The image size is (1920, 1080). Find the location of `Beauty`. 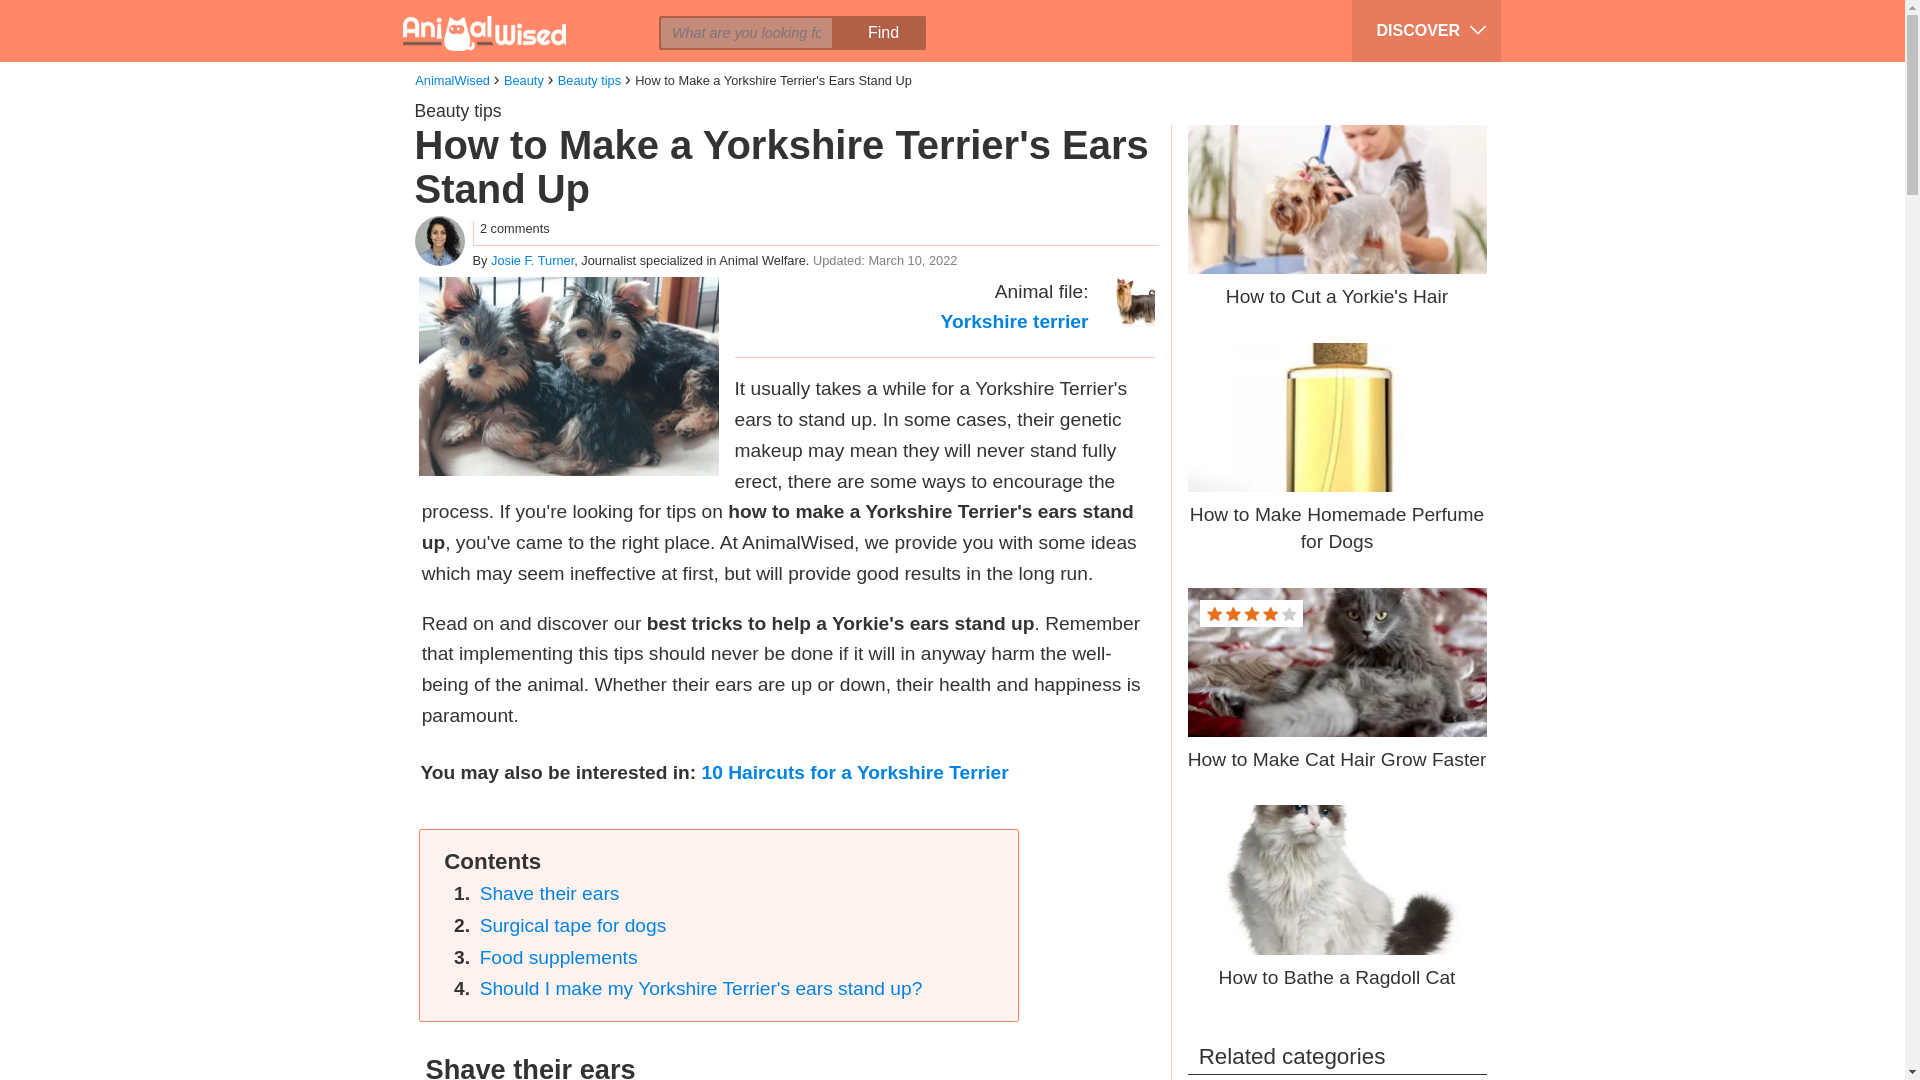

Beauty is located at coordinates (523, 80).